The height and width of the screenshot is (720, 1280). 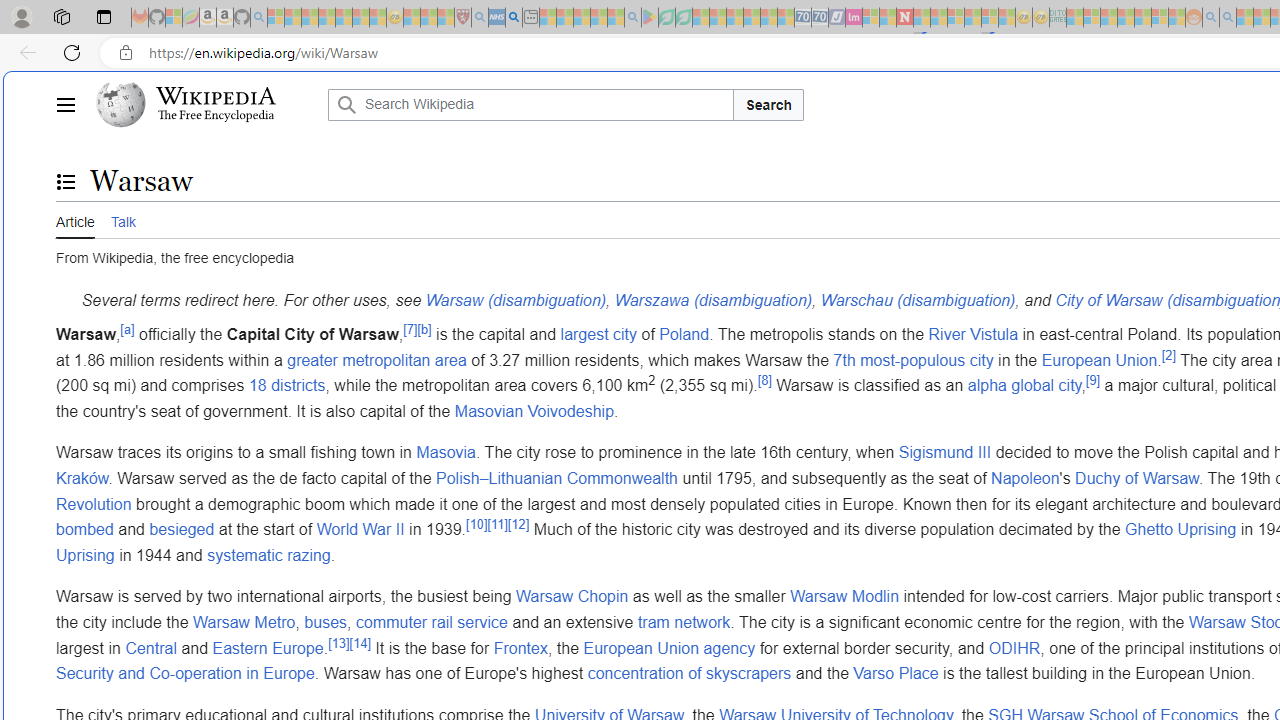 I want to click on Warsaw (disambiguation), so click(x=514, y=301).